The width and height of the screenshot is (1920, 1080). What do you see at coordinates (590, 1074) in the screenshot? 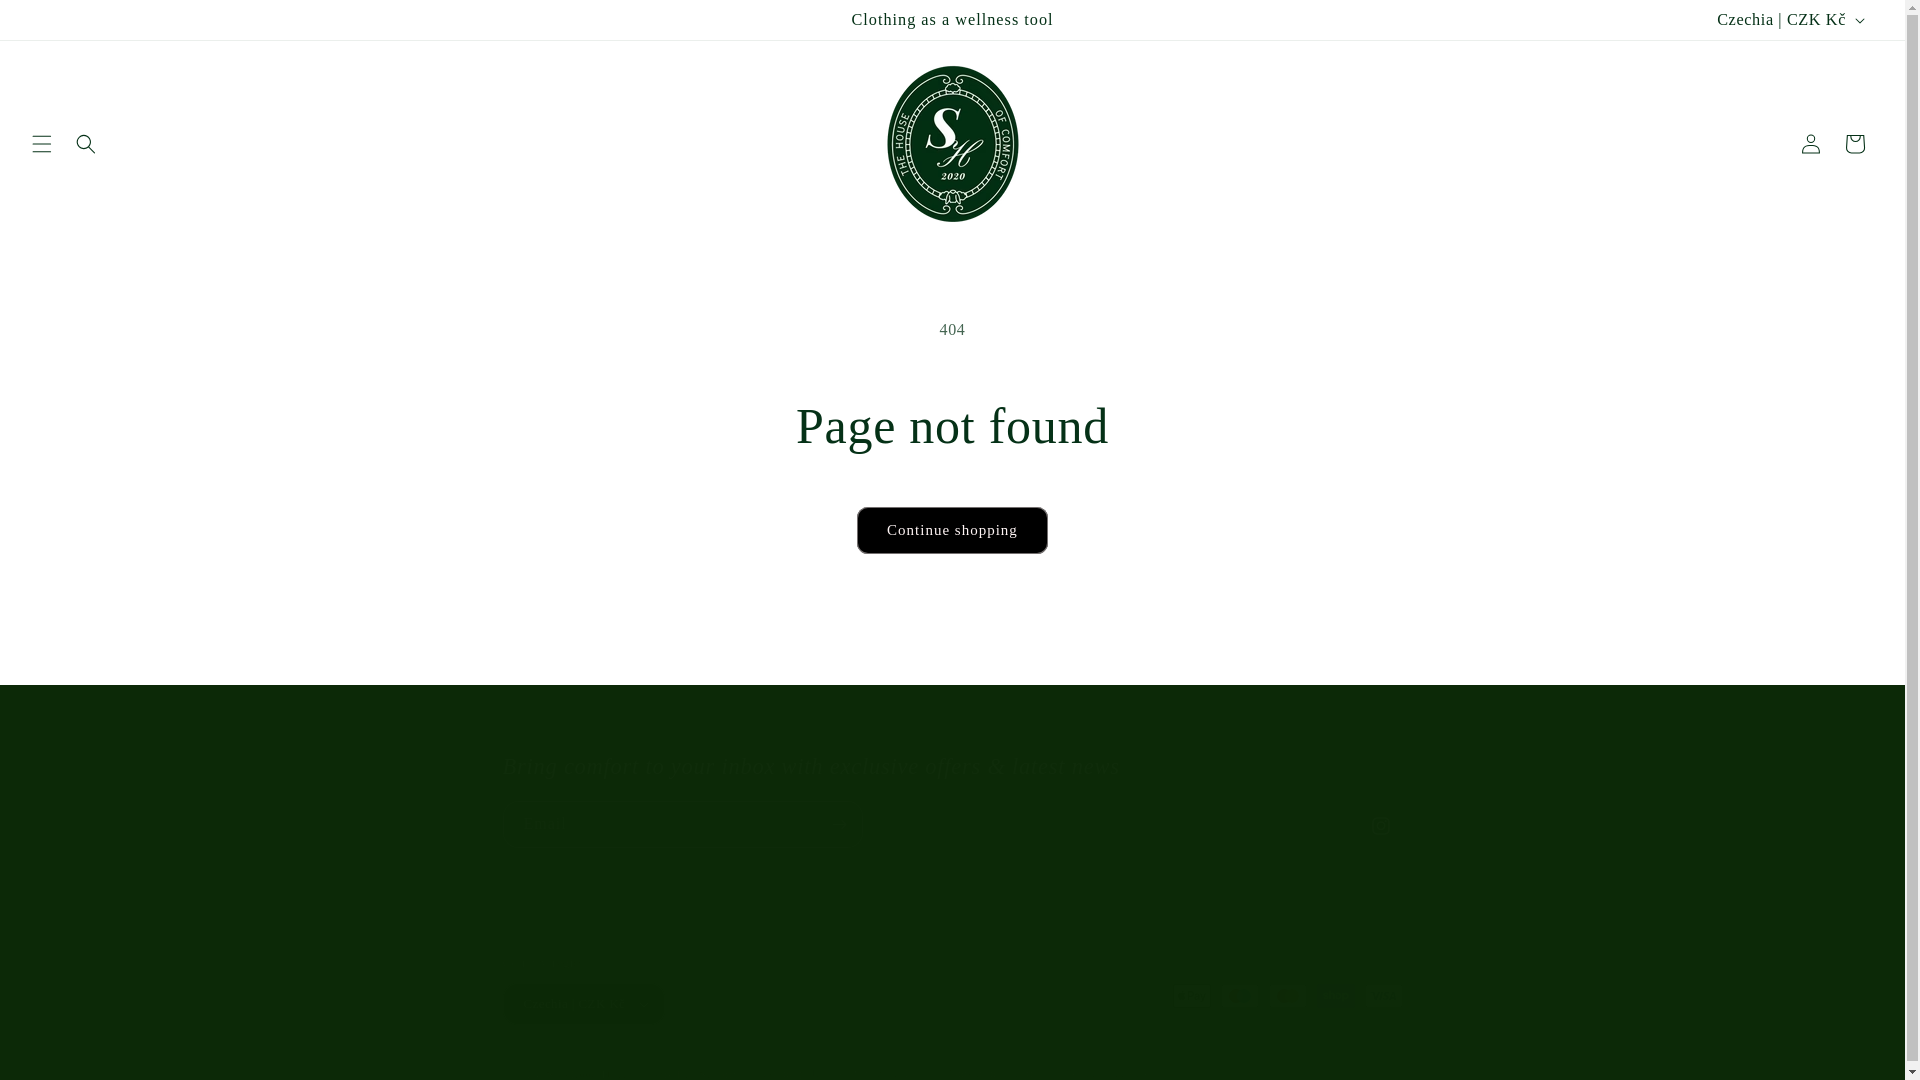
I see `Sadalsuud House` at bounding box center [590, 1074].